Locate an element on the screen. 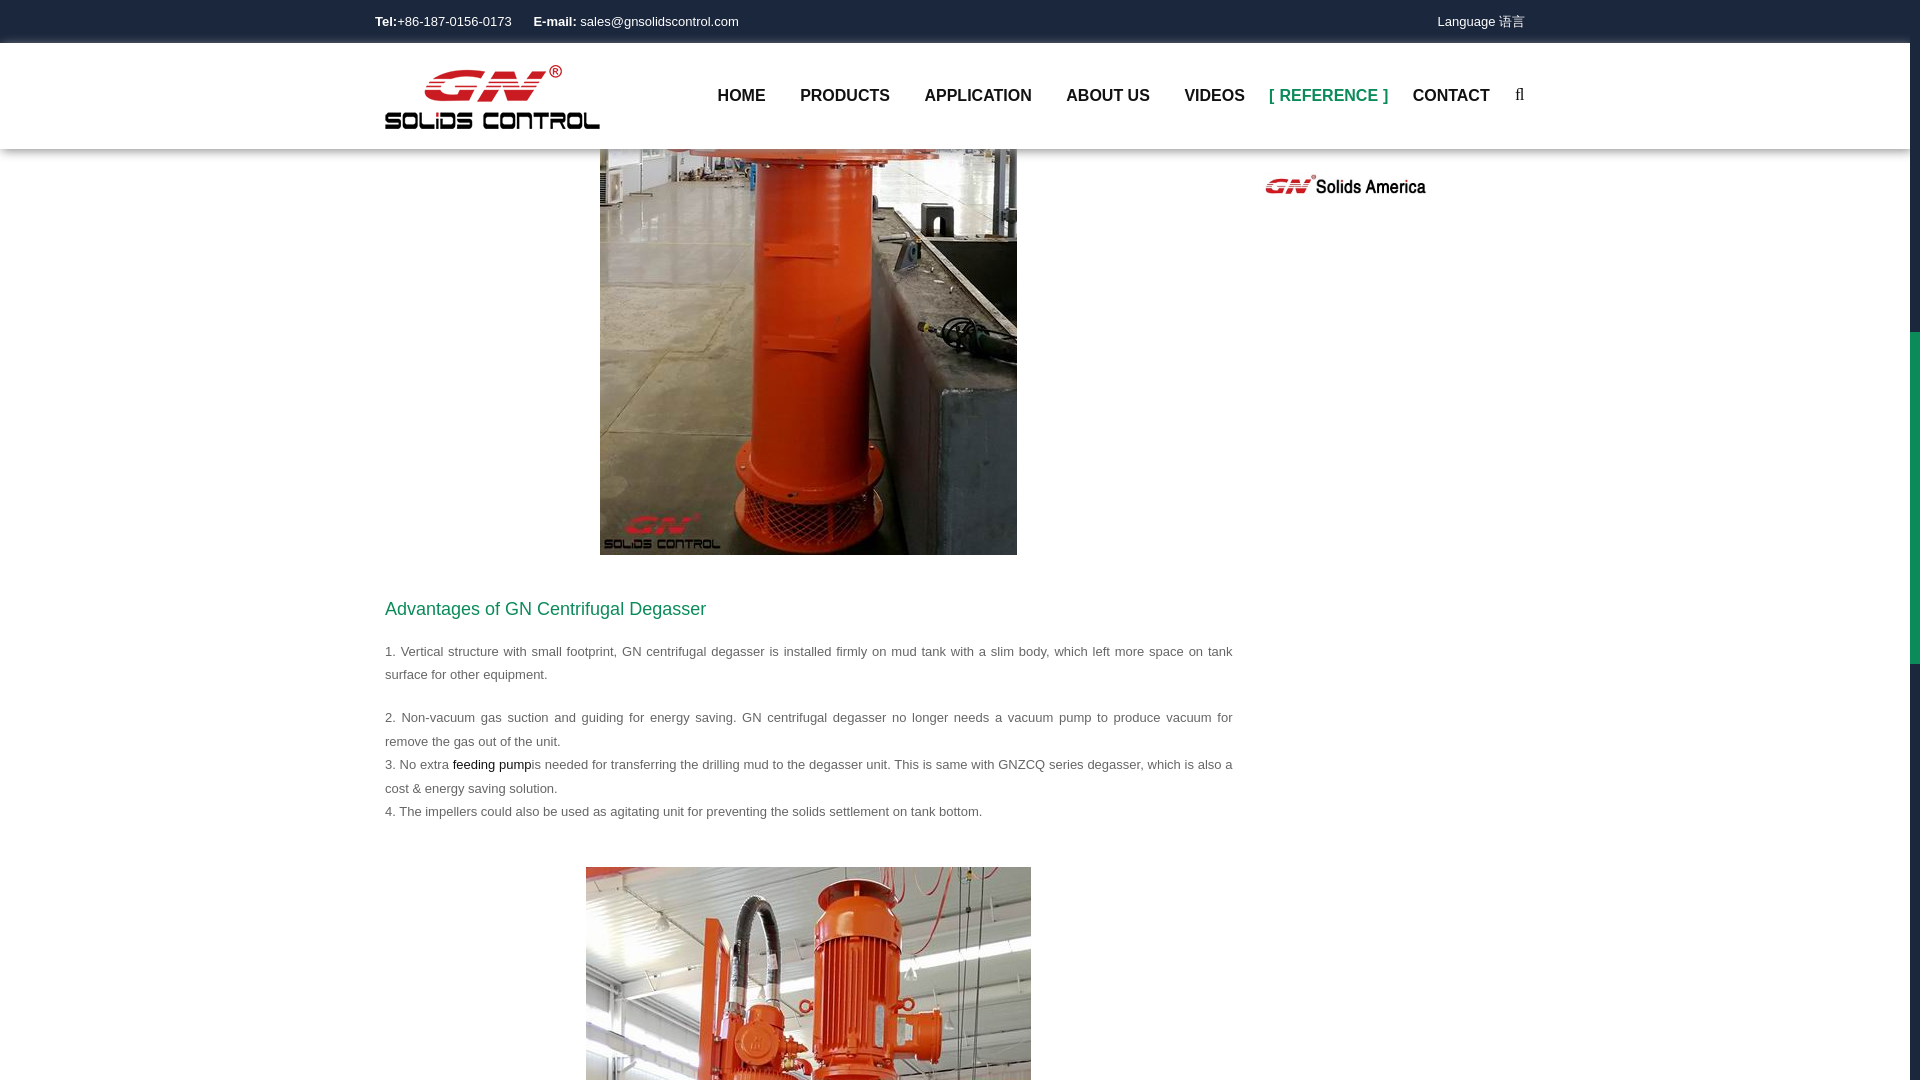  GN Solids America is located at coordinates (1344, 184).